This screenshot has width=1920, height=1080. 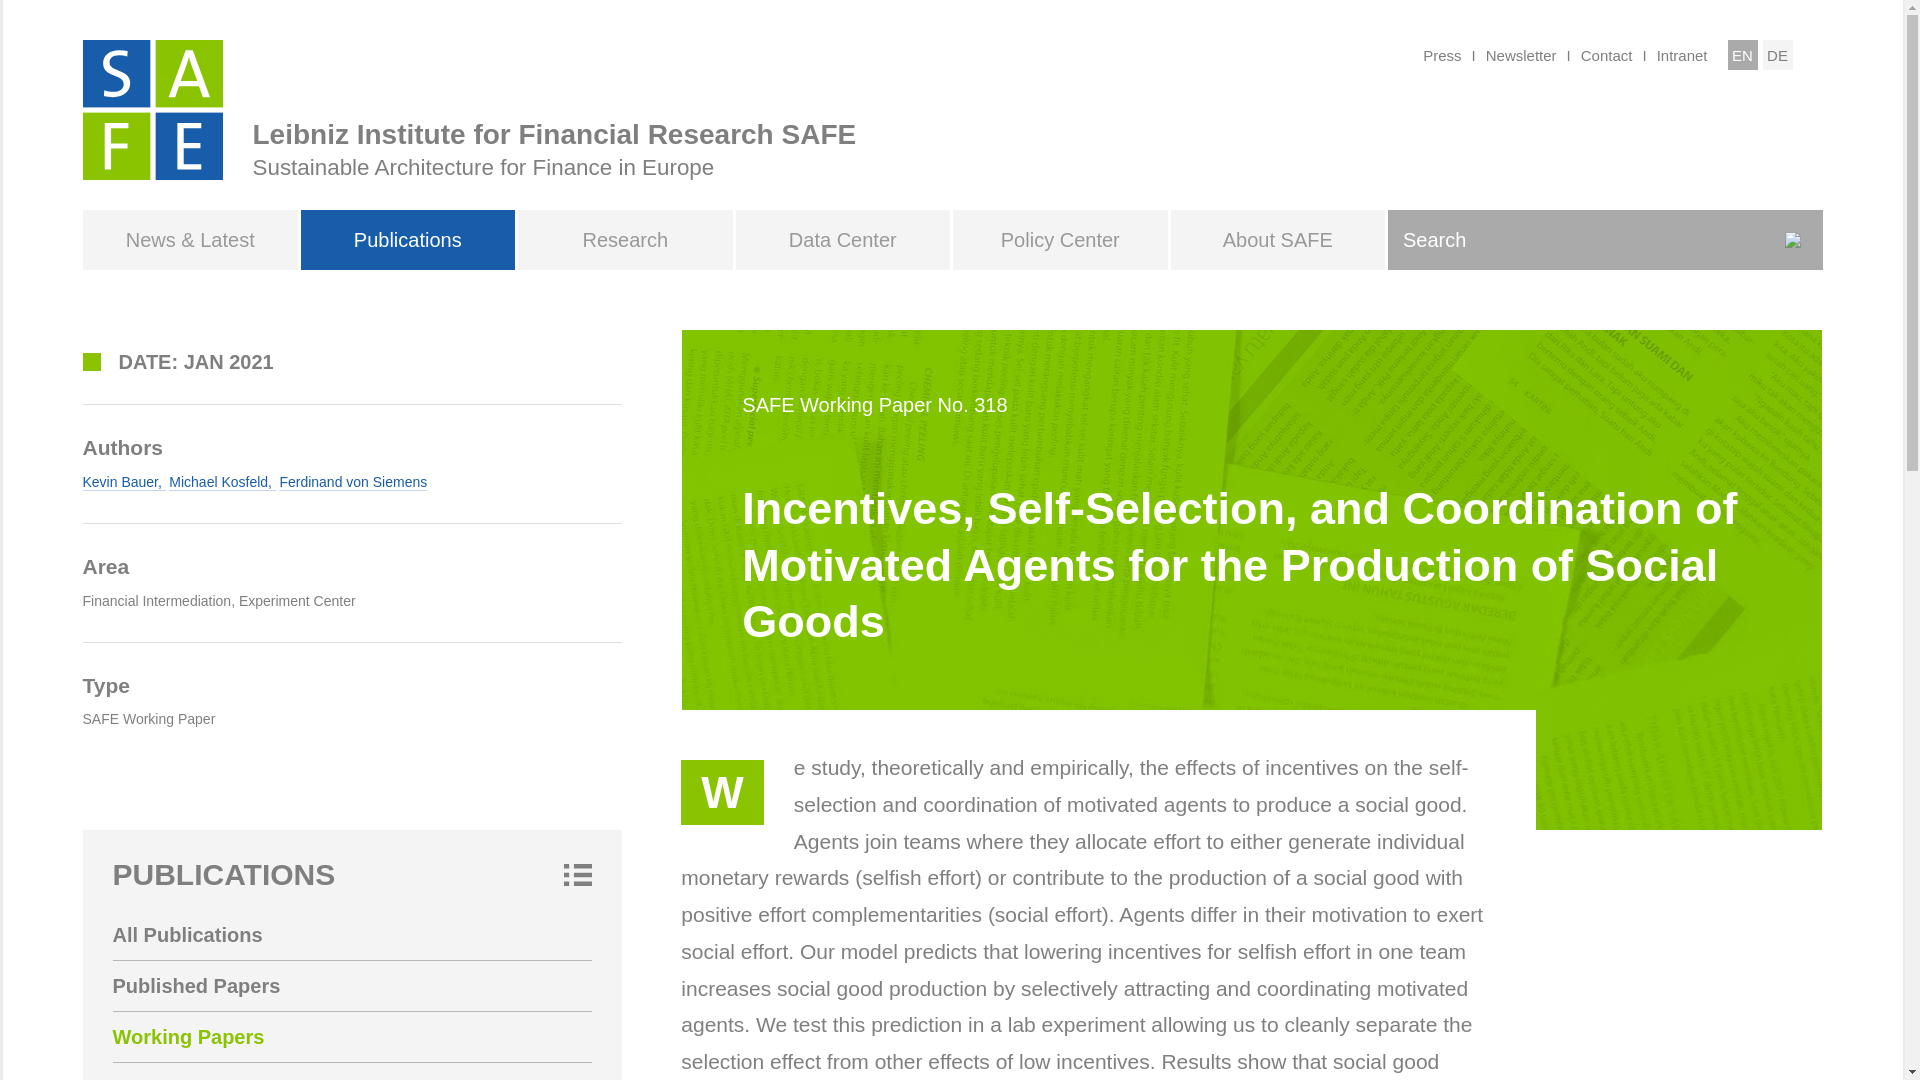 What do you see at coordinates (1606, 54) in the screenshot?
I see `Contact` at bounding box center [1606, 54].